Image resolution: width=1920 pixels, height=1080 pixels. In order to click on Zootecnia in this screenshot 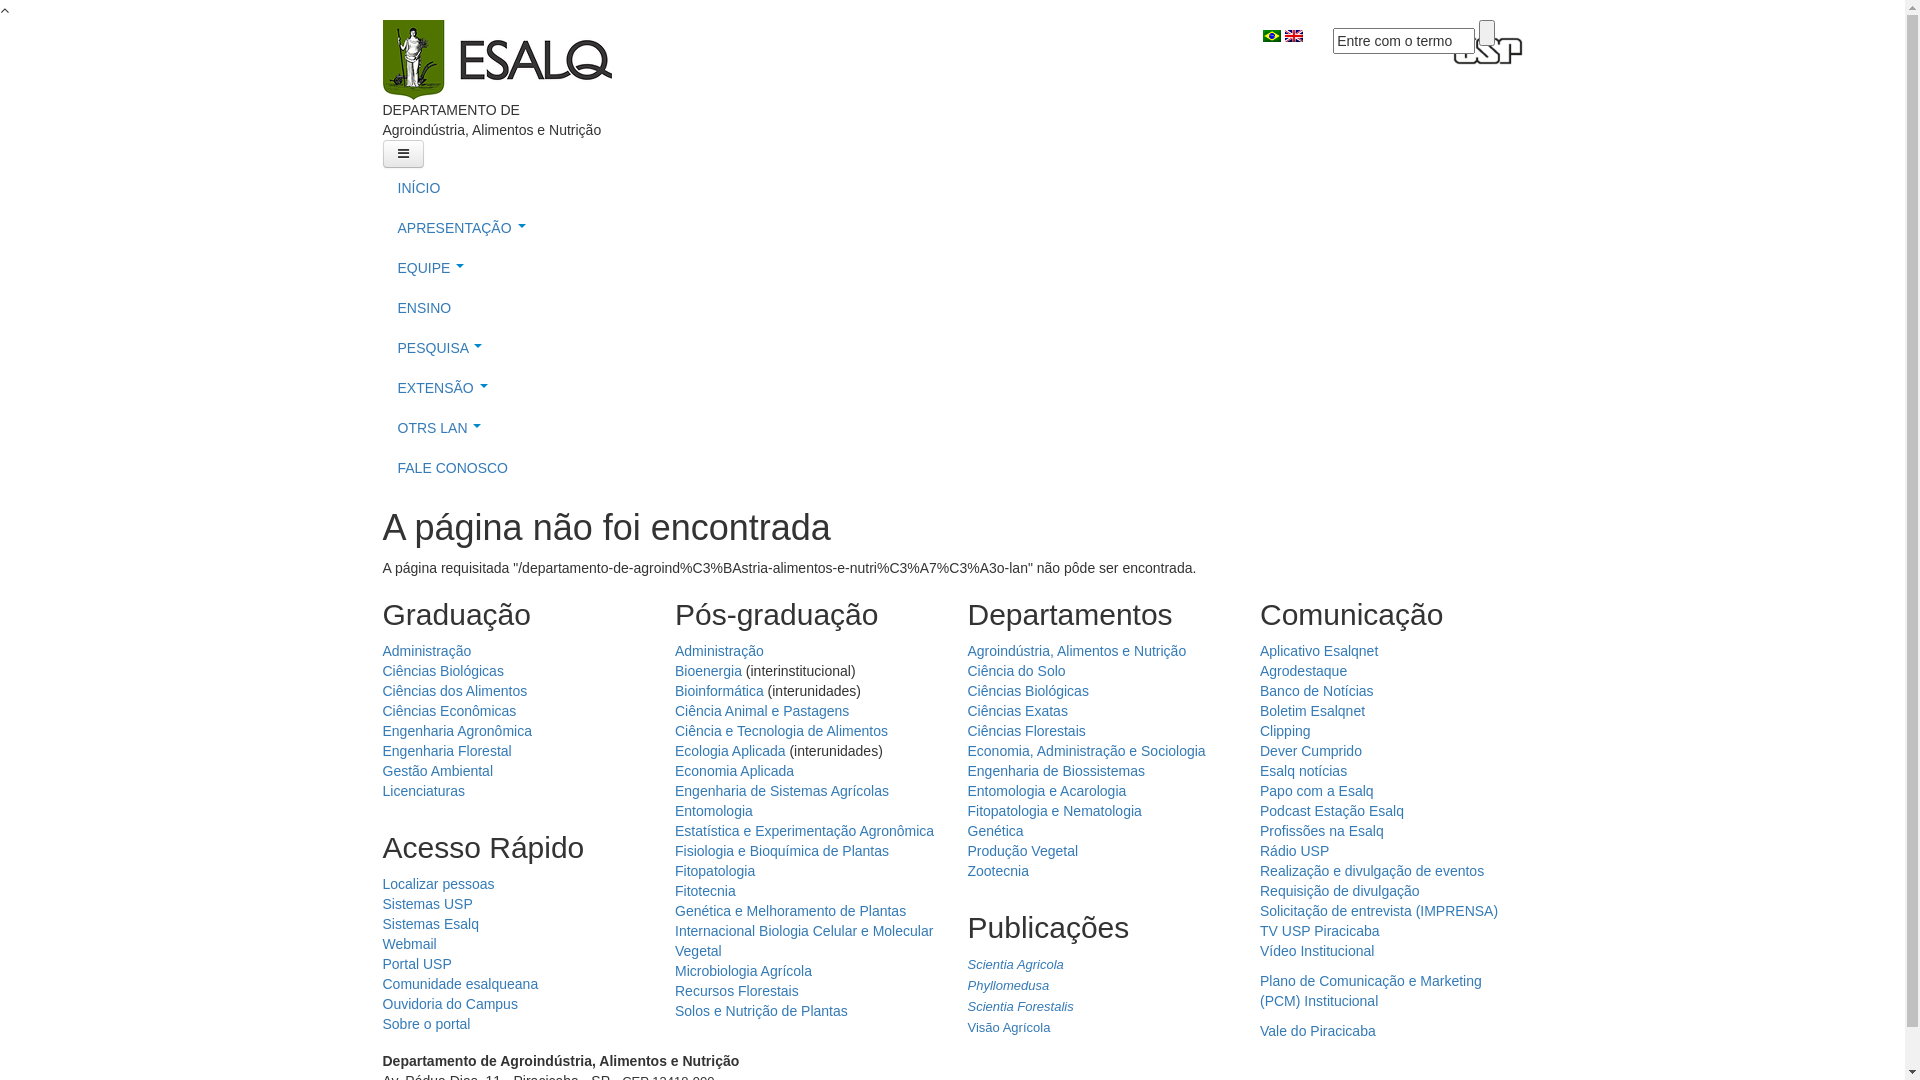, I will do `click(998, 871)`.